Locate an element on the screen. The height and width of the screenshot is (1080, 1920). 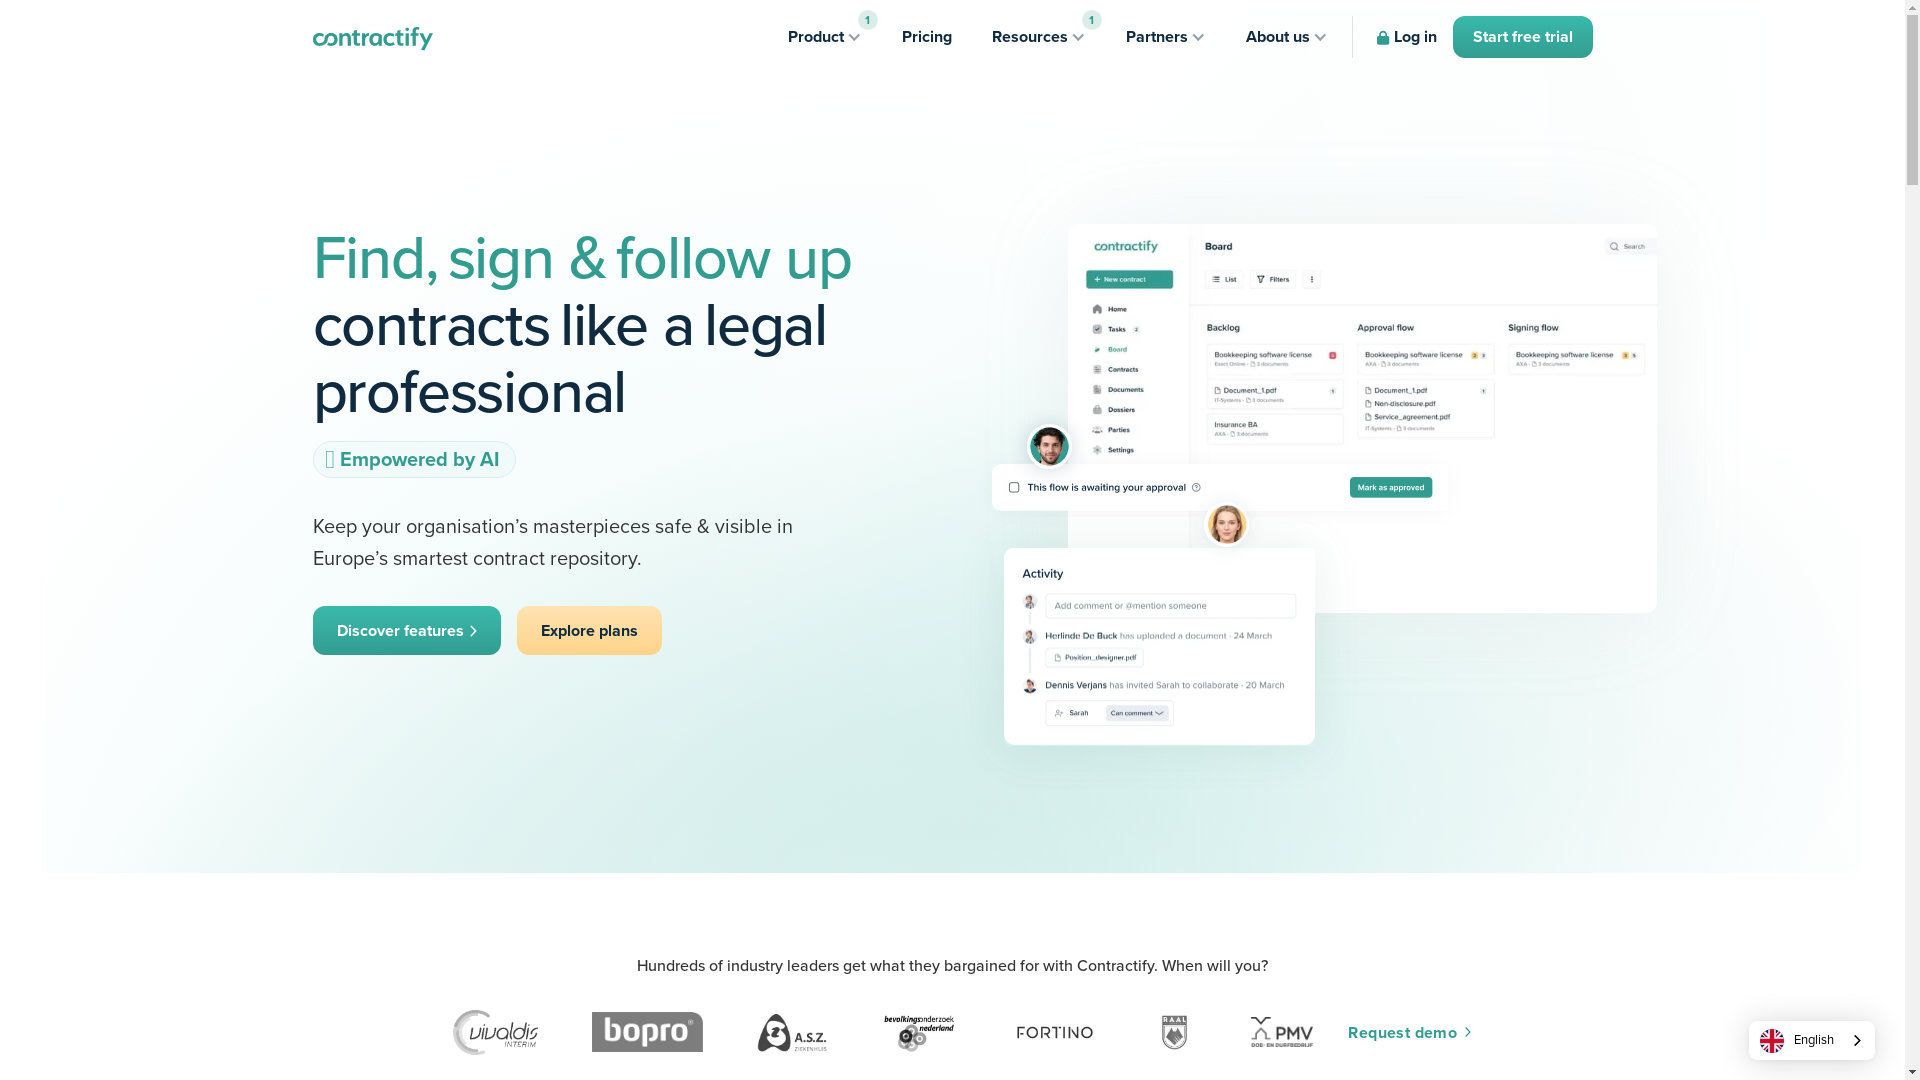
English is located at coordinates (1812, 1040).